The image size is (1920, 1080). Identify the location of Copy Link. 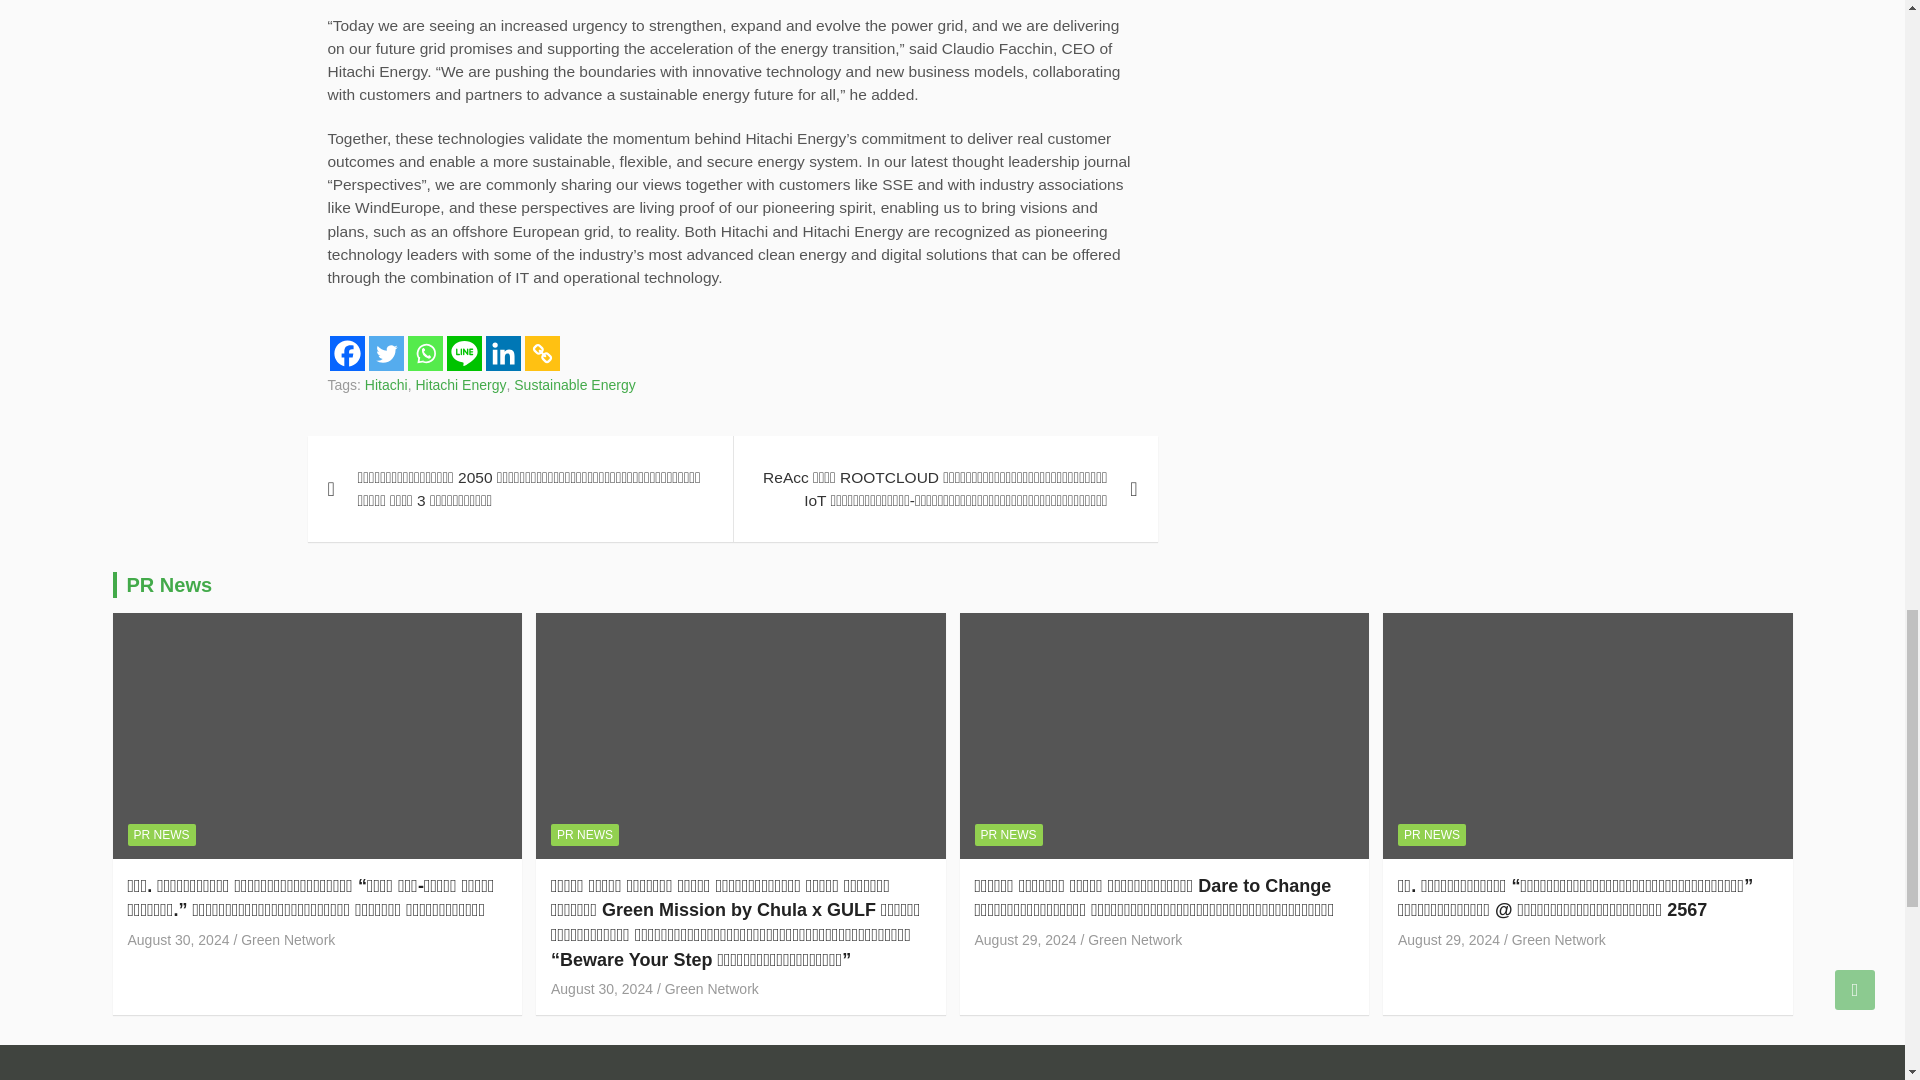
(541, 353).